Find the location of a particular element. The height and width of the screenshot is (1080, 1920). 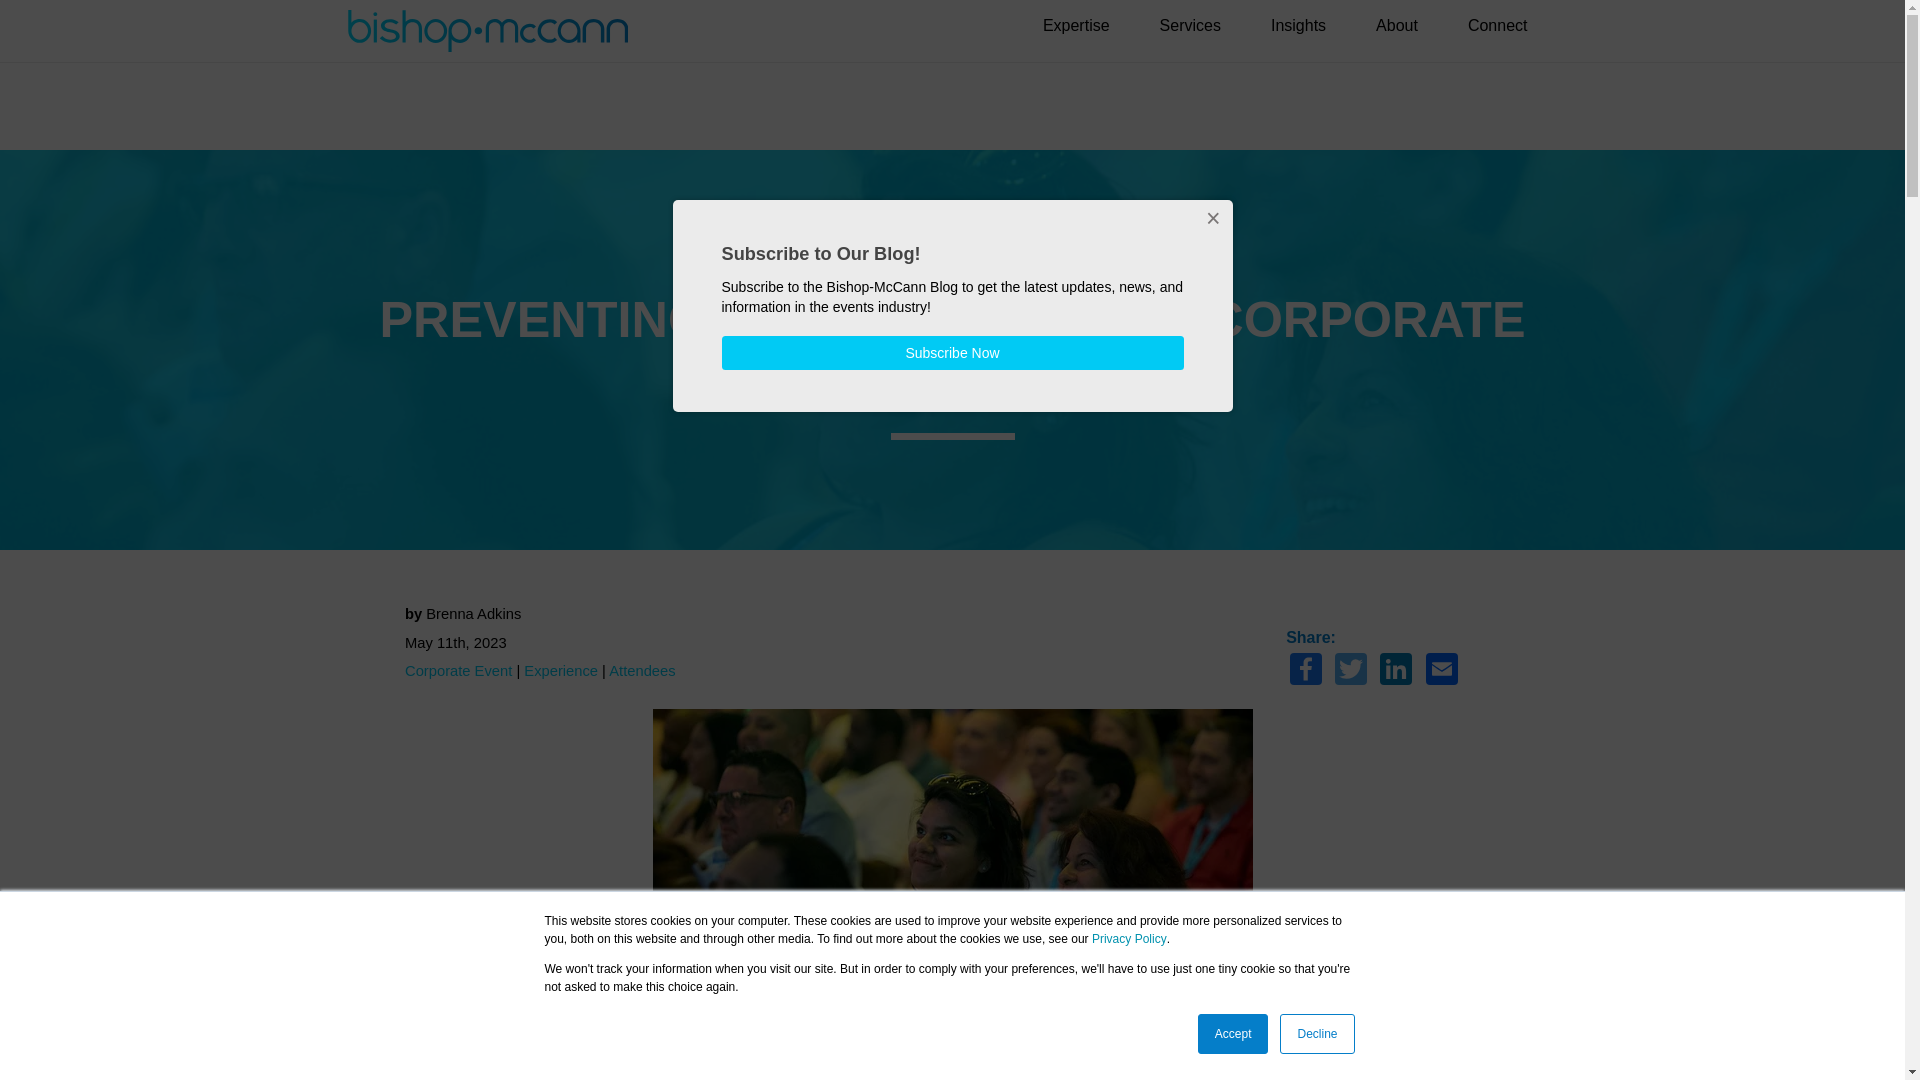

Experience is located at coordinates (560, 671).